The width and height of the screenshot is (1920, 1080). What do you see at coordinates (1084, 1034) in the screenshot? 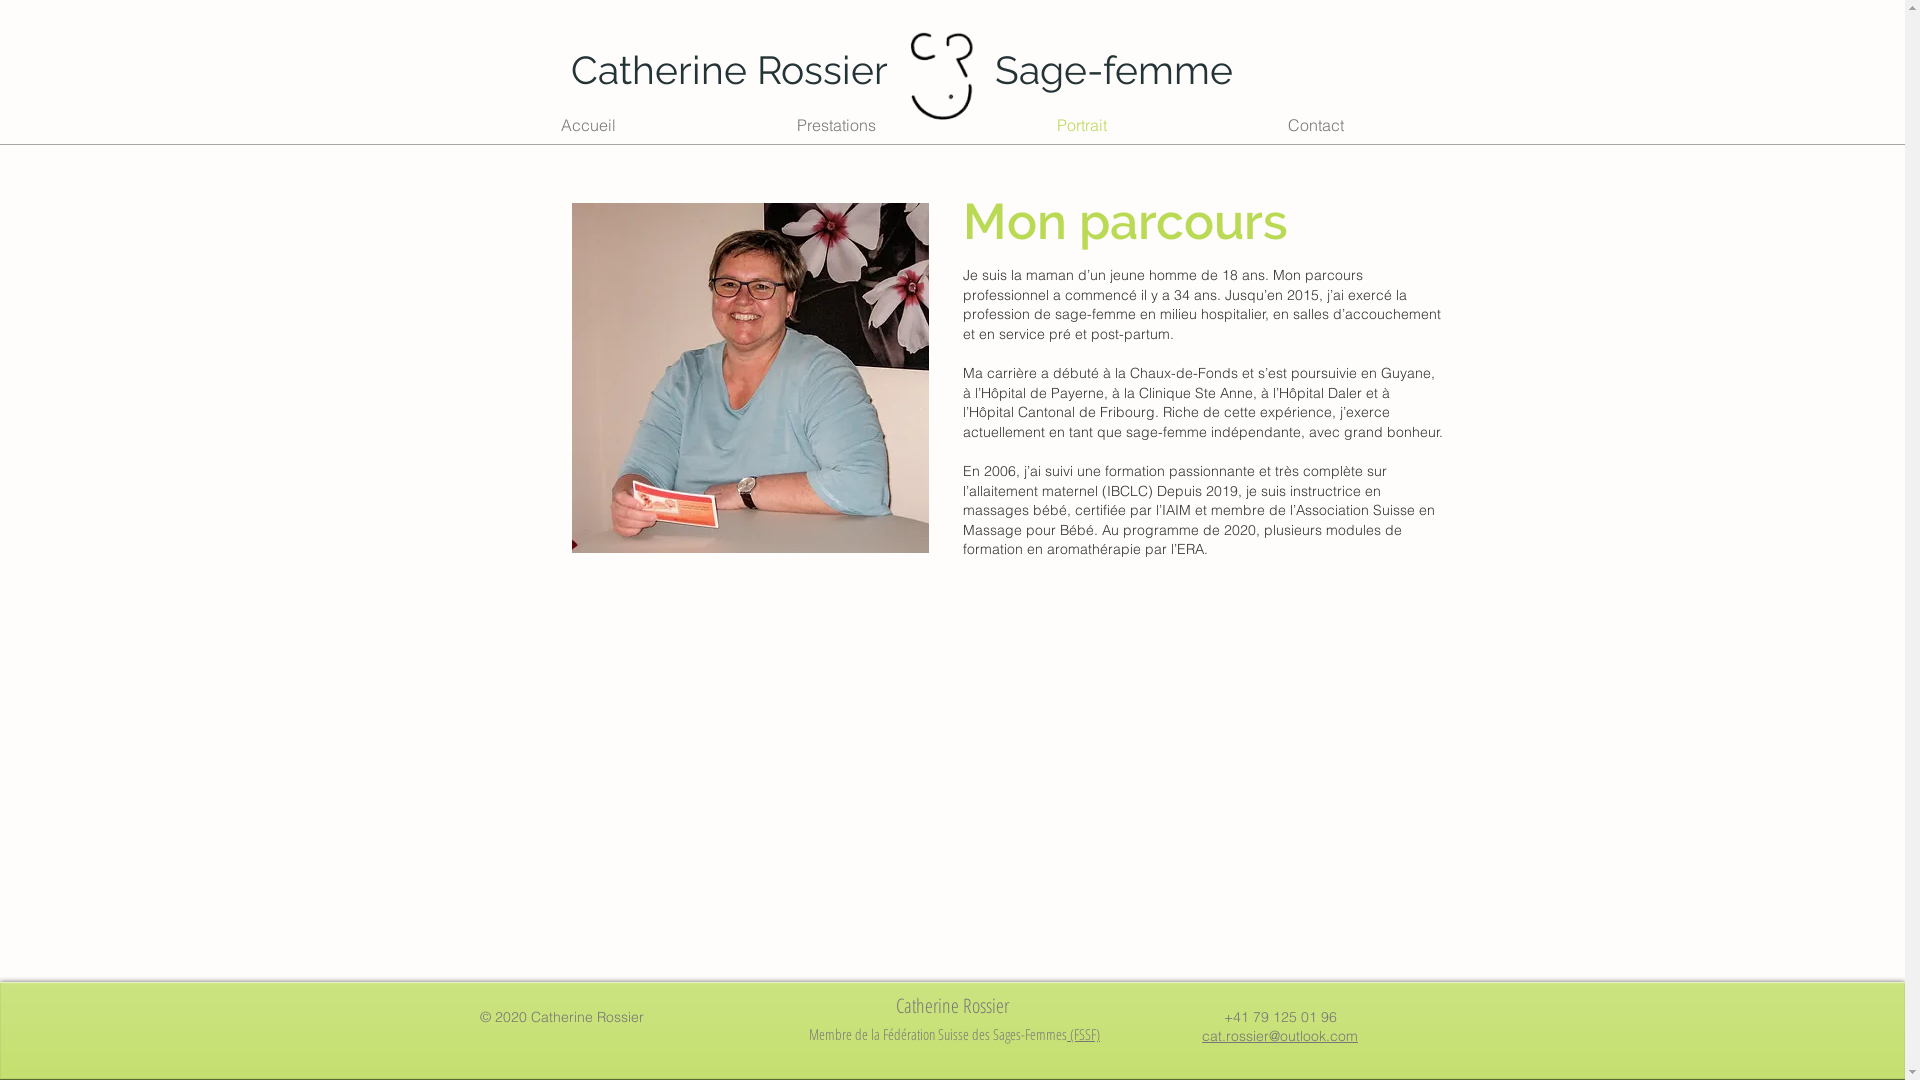
I see `(FSSF)` at bounding box center [1084, 1034].